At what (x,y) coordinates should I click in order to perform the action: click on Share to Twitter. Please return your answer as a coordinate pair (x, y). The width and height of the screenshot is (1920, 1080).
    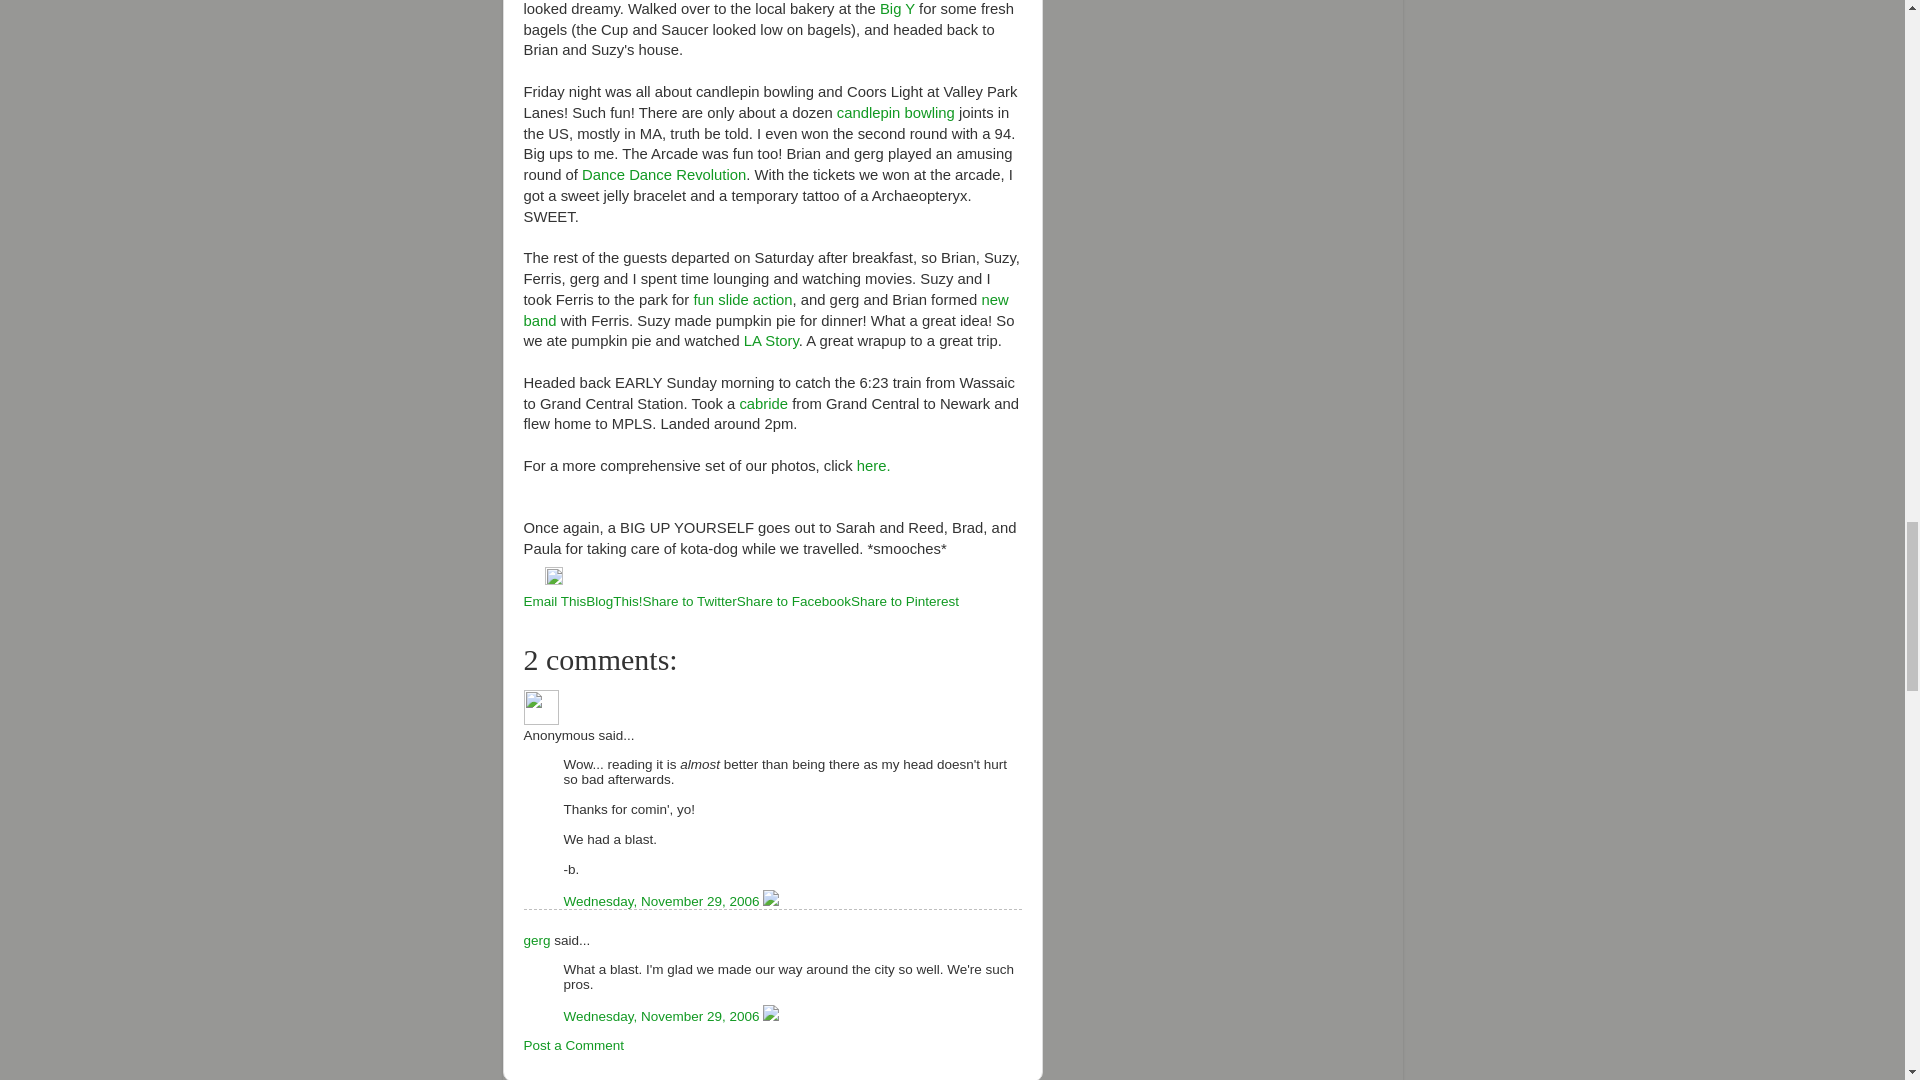
    Looking at the image, I should click on (690, 602).